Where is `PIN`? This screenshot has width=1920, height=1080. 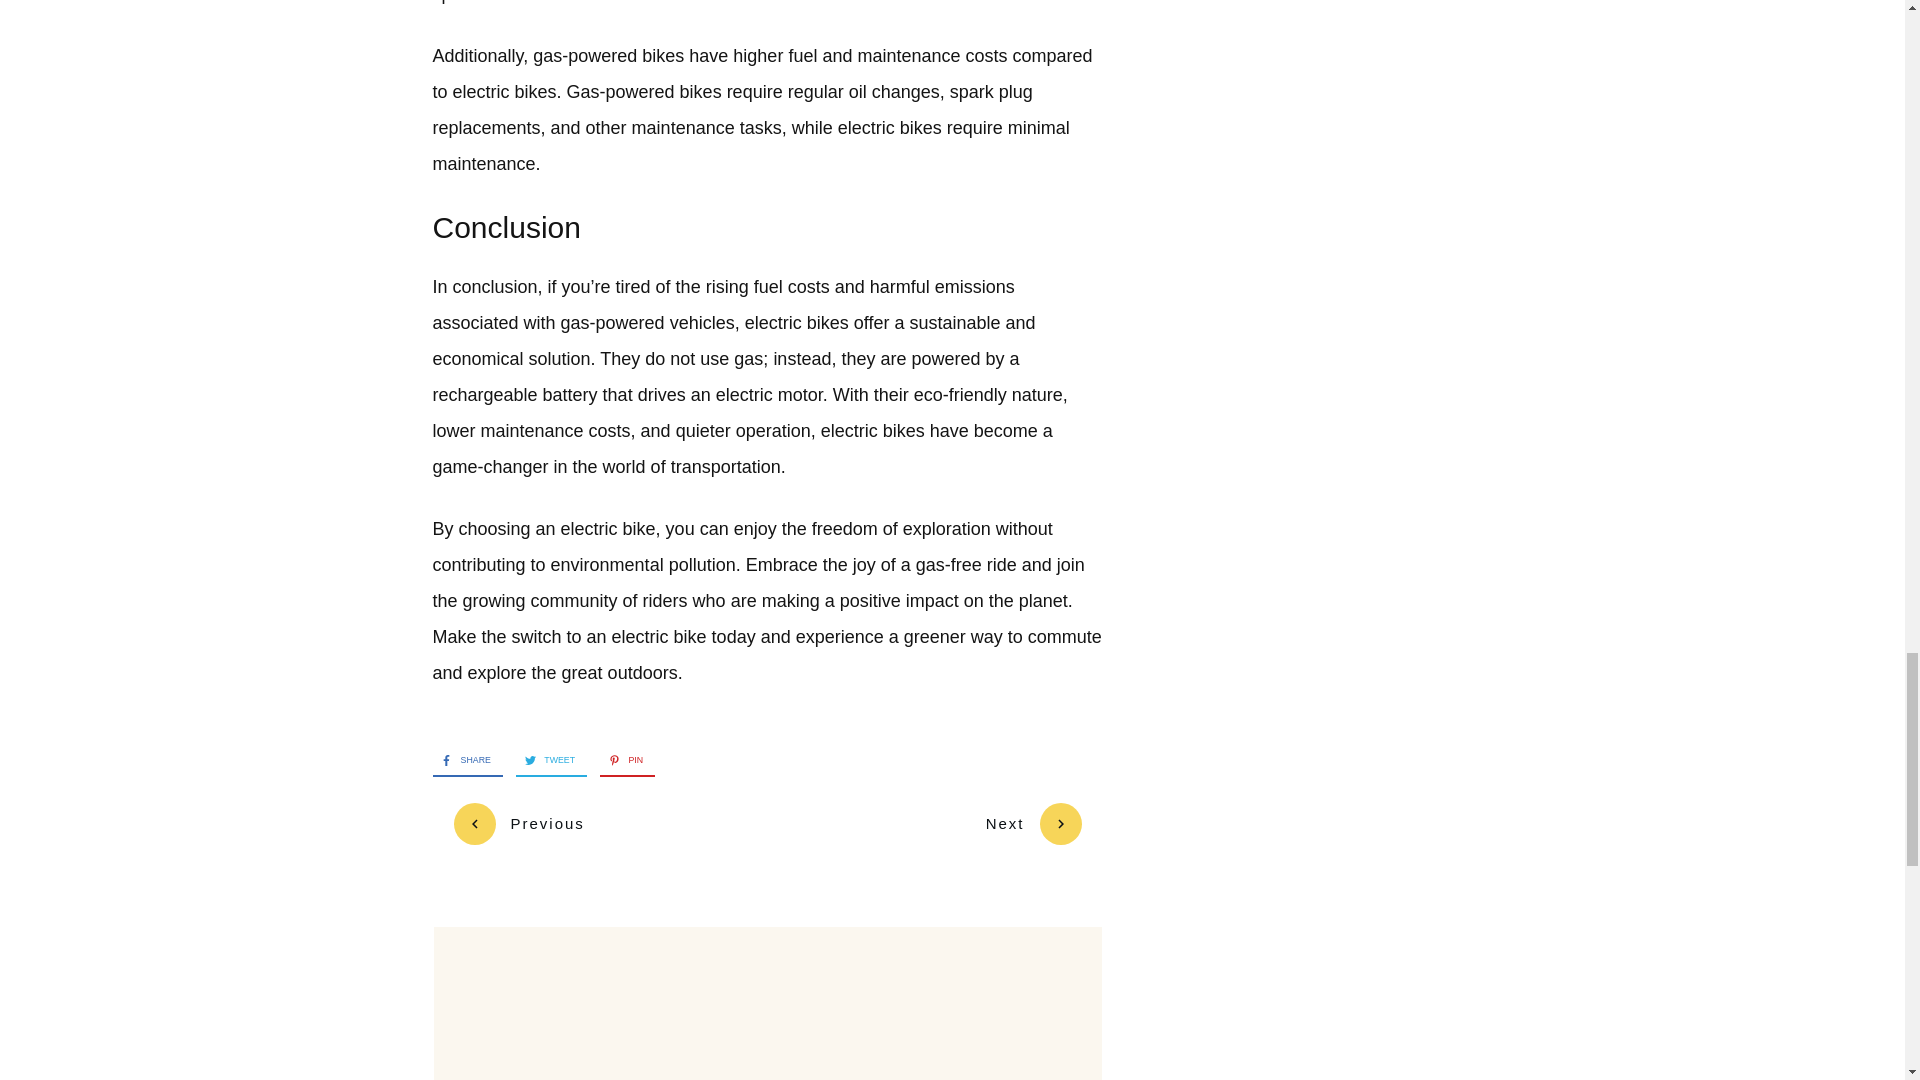
PIN is located at coordinates (621, 761).